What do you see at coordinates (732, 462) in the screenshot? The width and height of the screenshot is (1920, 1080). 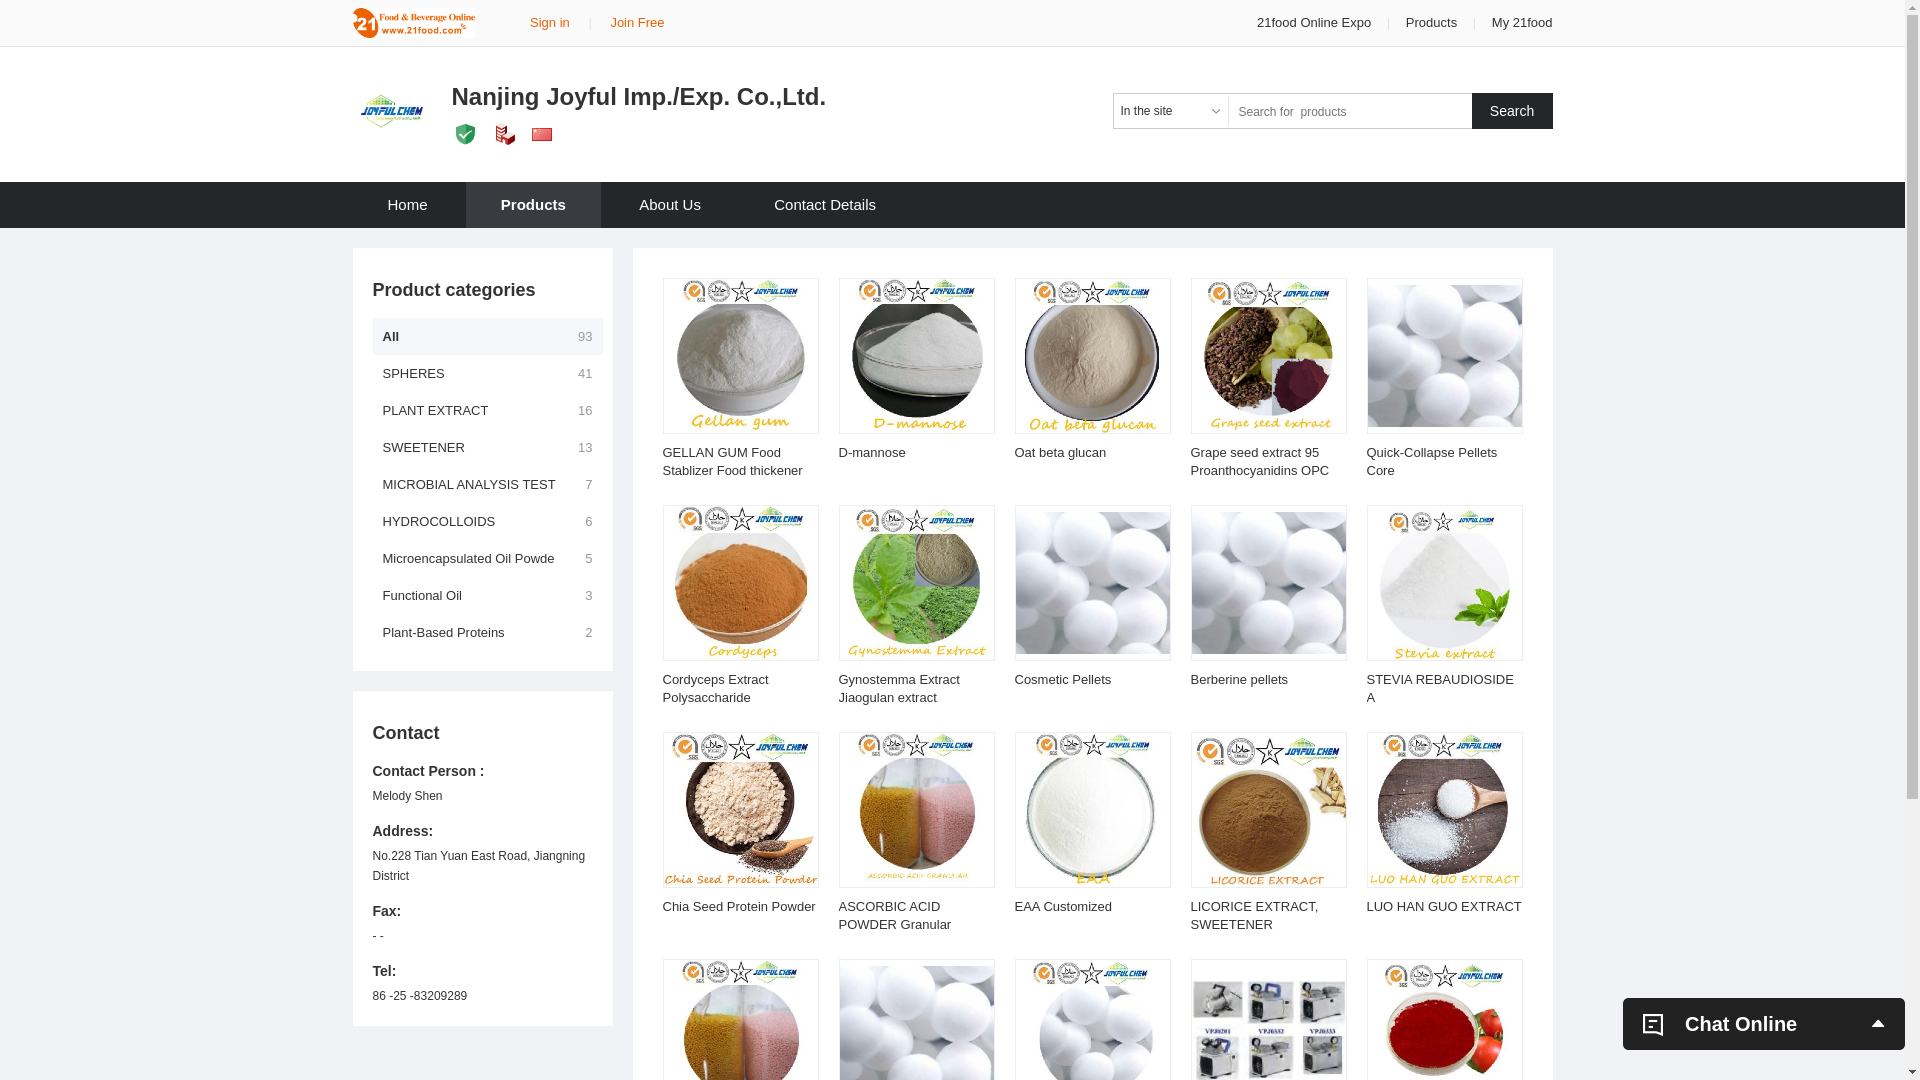 I see `GELLAN GUM Food Stablizer Food thickener` at bounding box center [732, 462].